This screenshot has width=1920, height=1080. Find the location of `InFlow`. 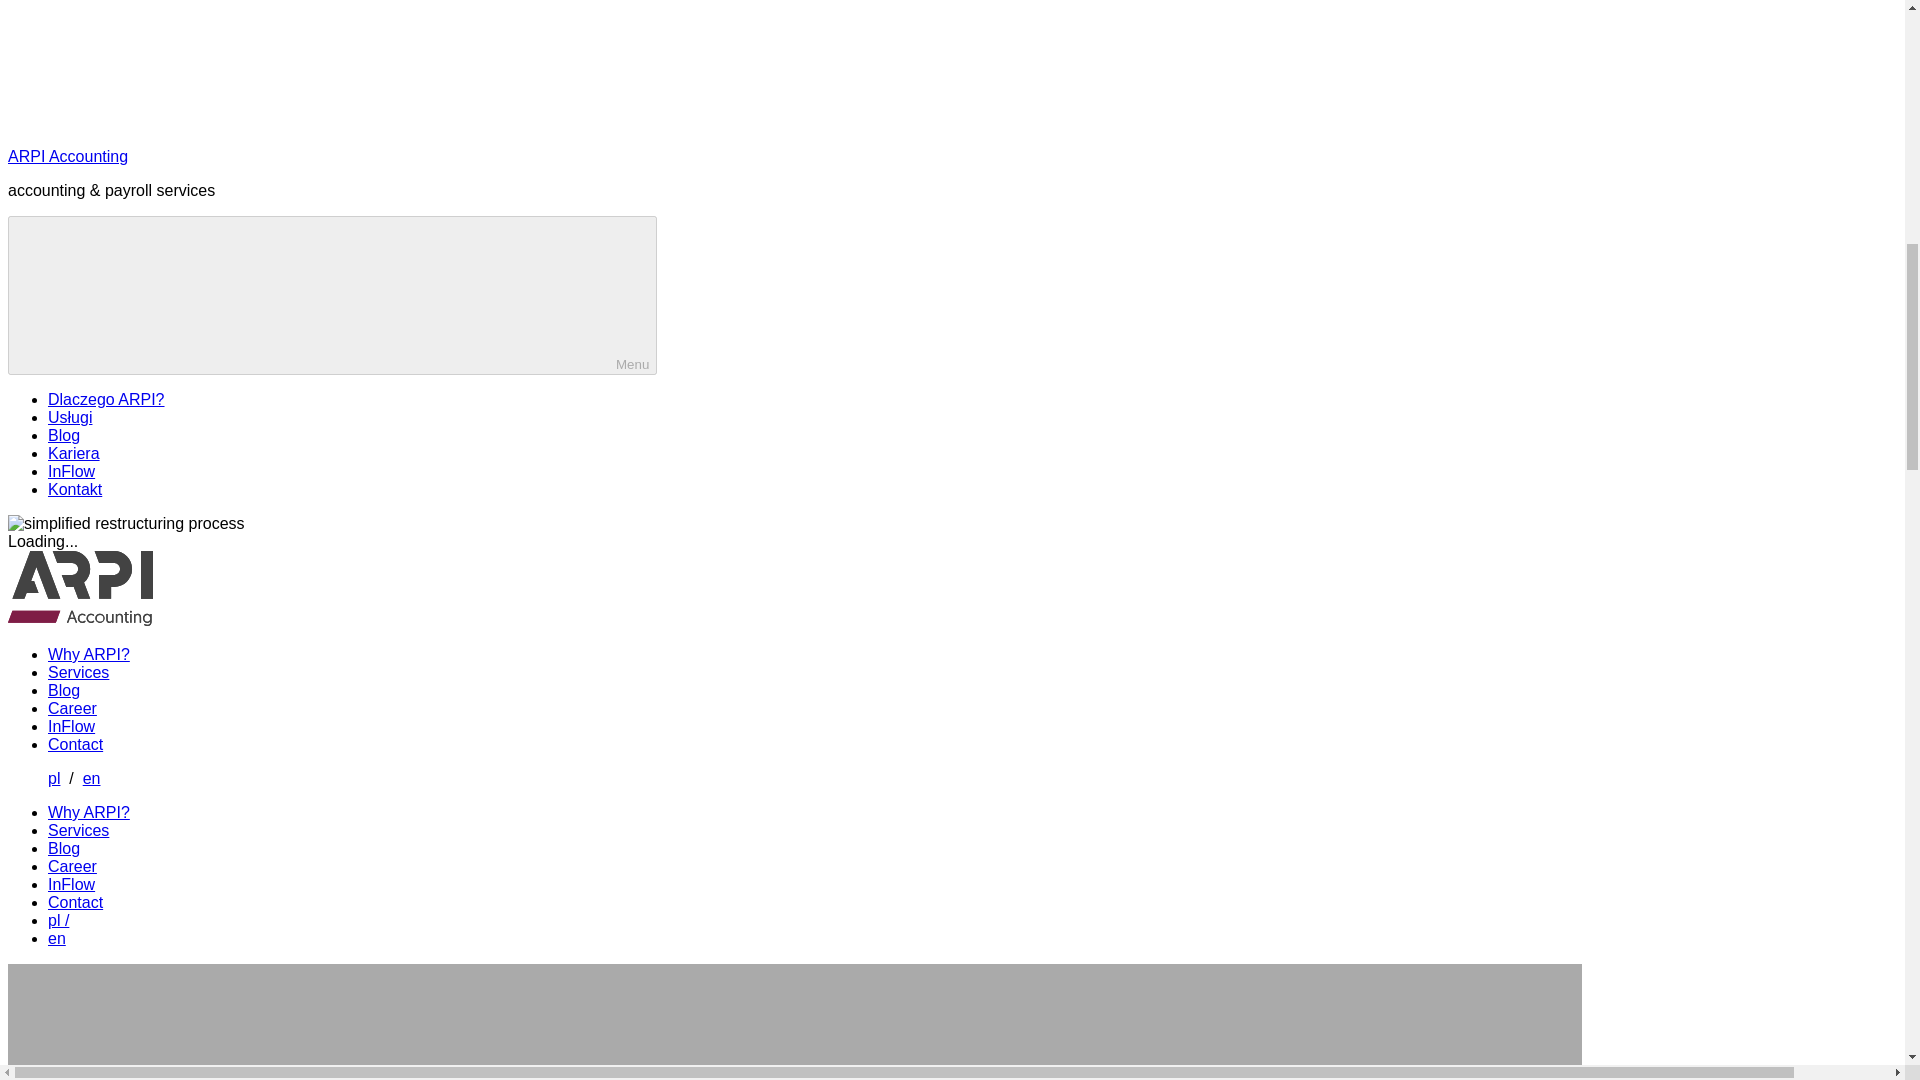

InFlow is located at coordinates (71, 884).